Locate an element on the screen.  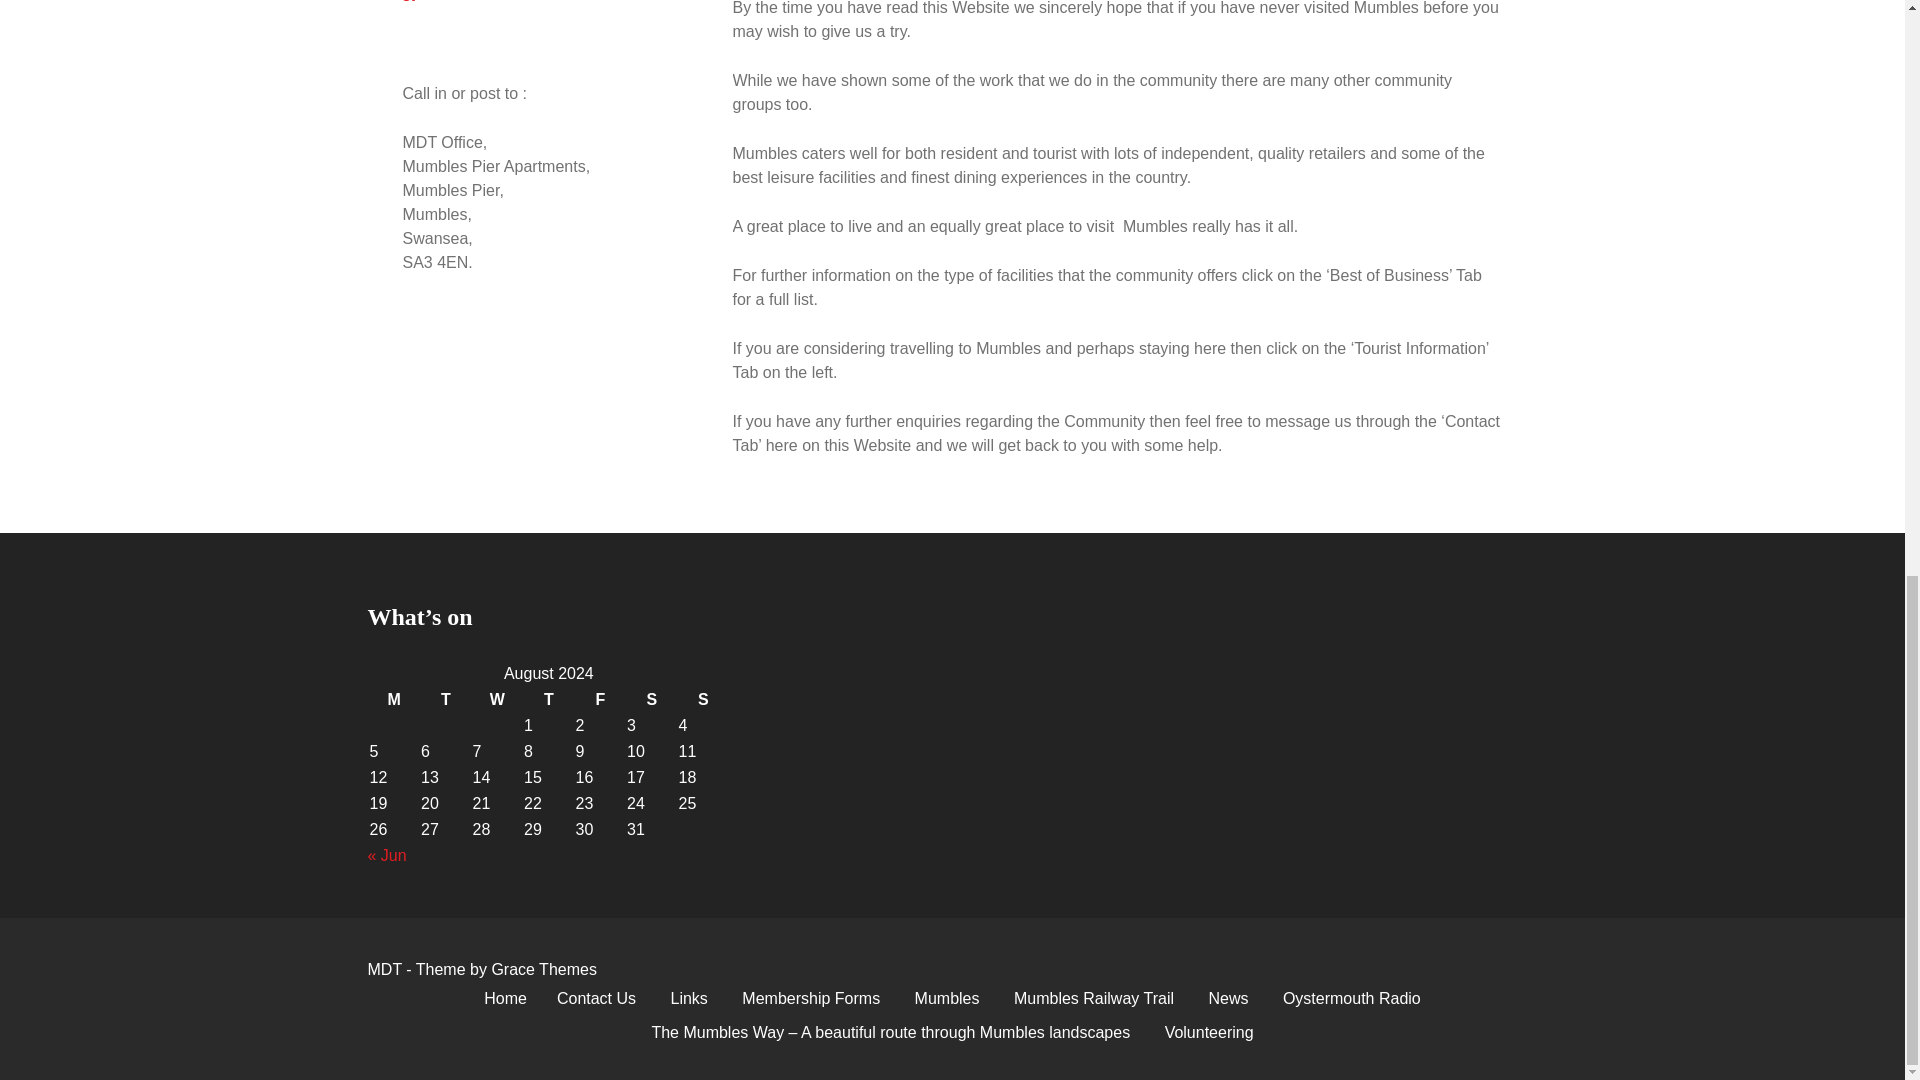
Saturday is located at coordinates (652, 699).